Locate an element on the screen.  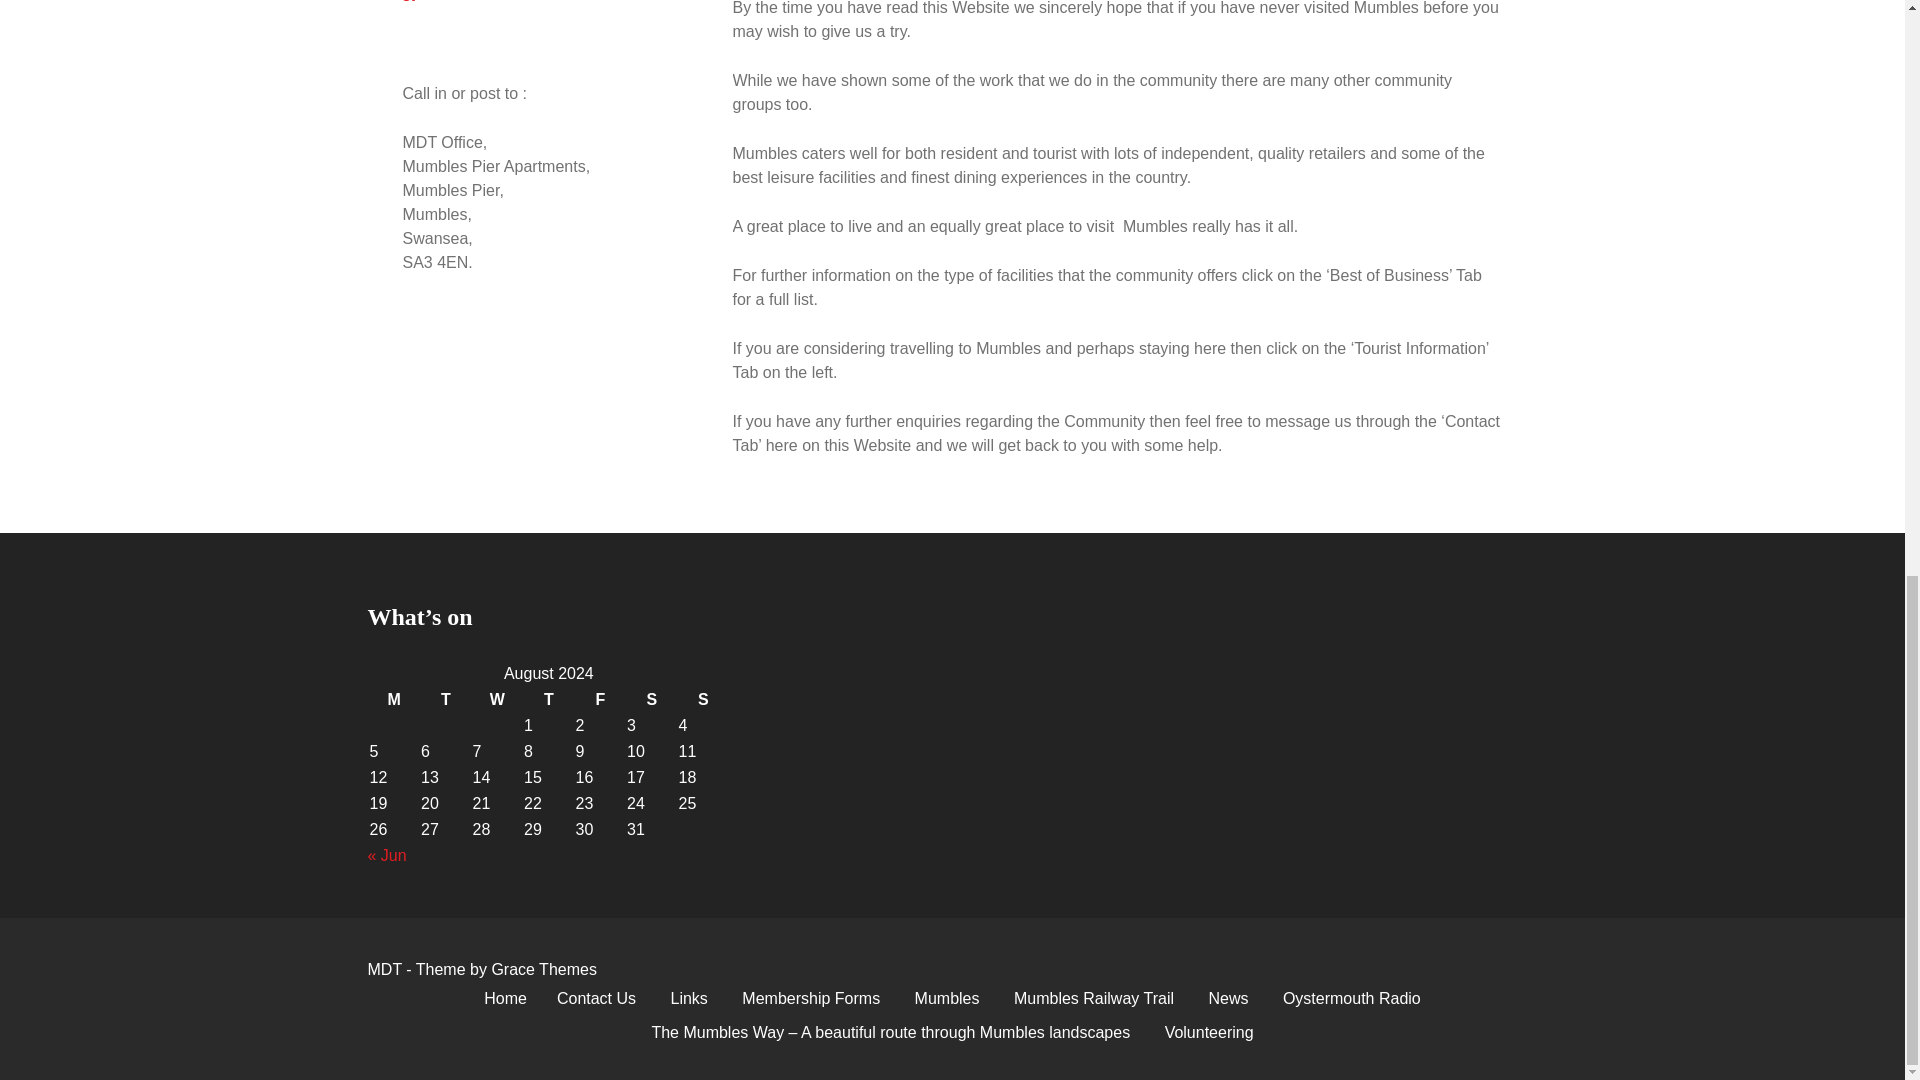
Saturday is located at coordinates (652, 699).